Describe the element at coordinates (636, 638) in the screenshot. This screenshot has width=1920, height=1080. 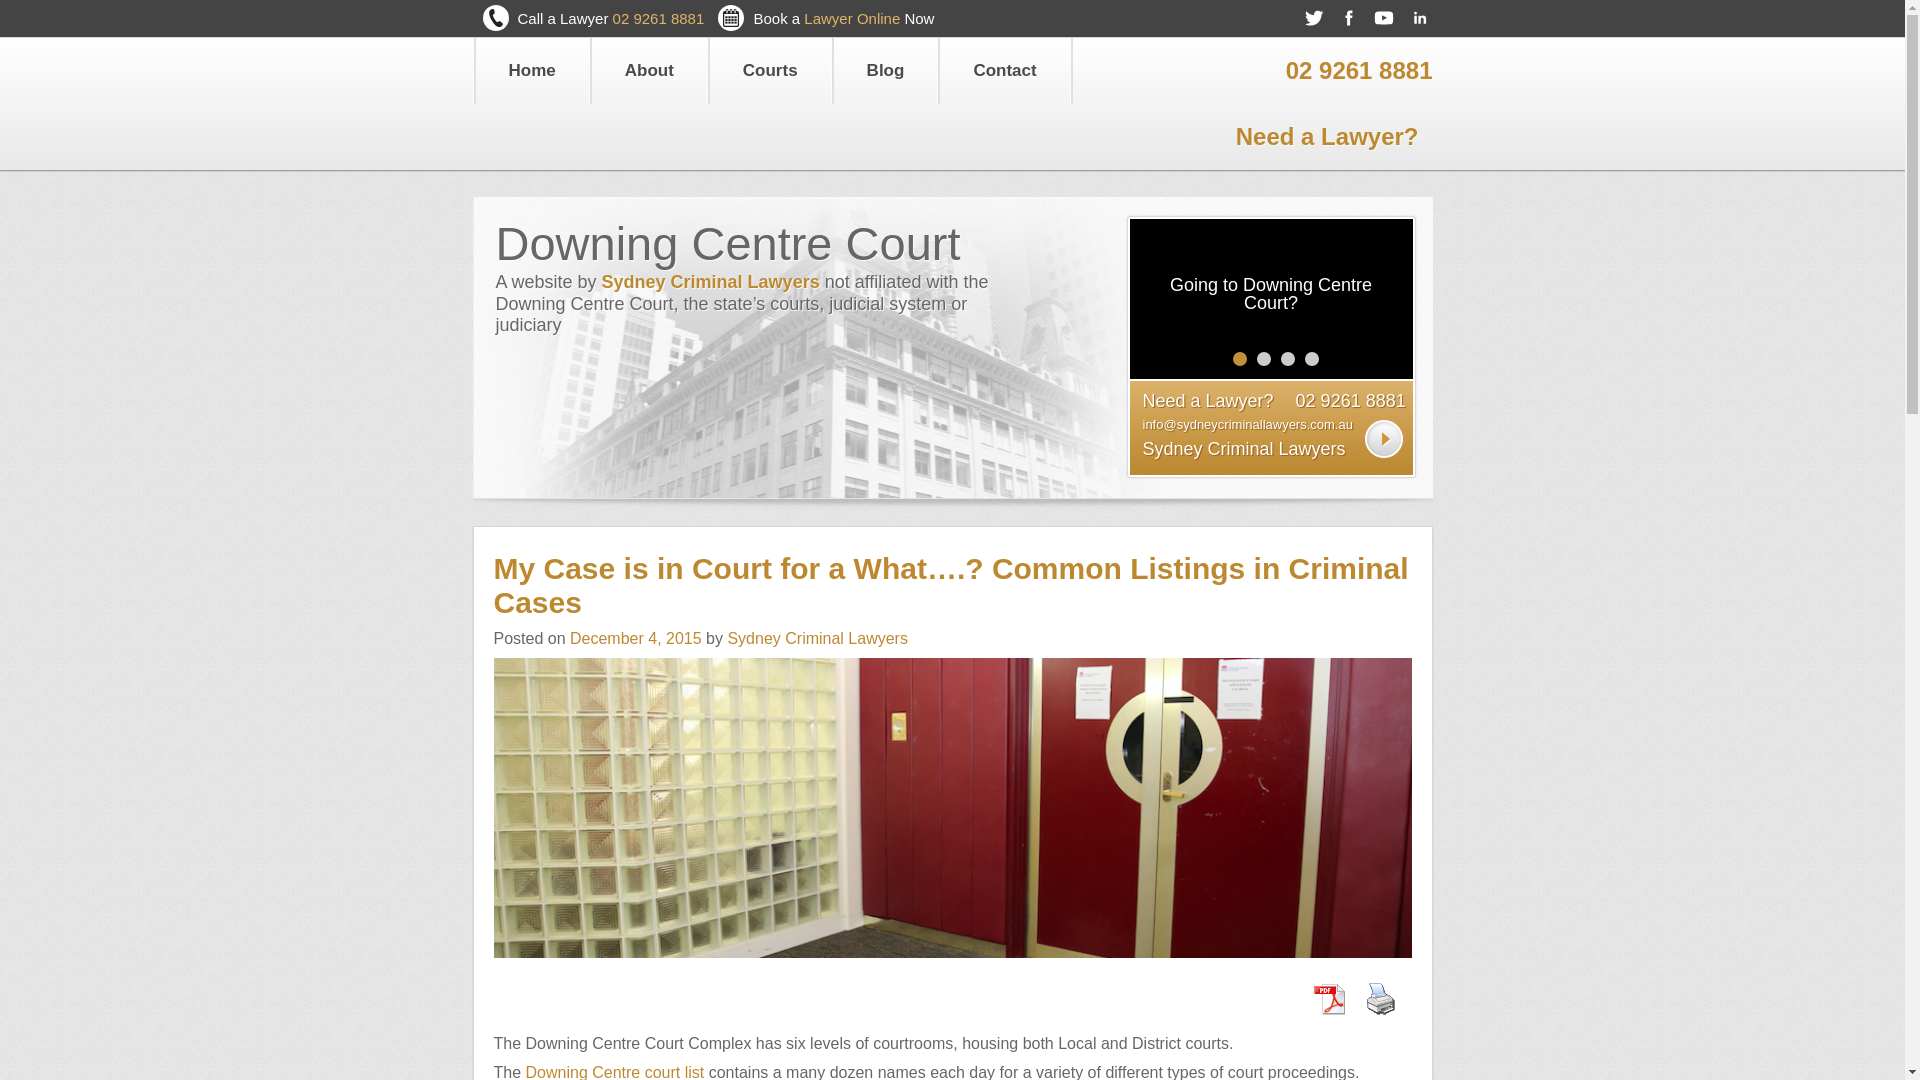
I see `December 4, 2015` at that location.